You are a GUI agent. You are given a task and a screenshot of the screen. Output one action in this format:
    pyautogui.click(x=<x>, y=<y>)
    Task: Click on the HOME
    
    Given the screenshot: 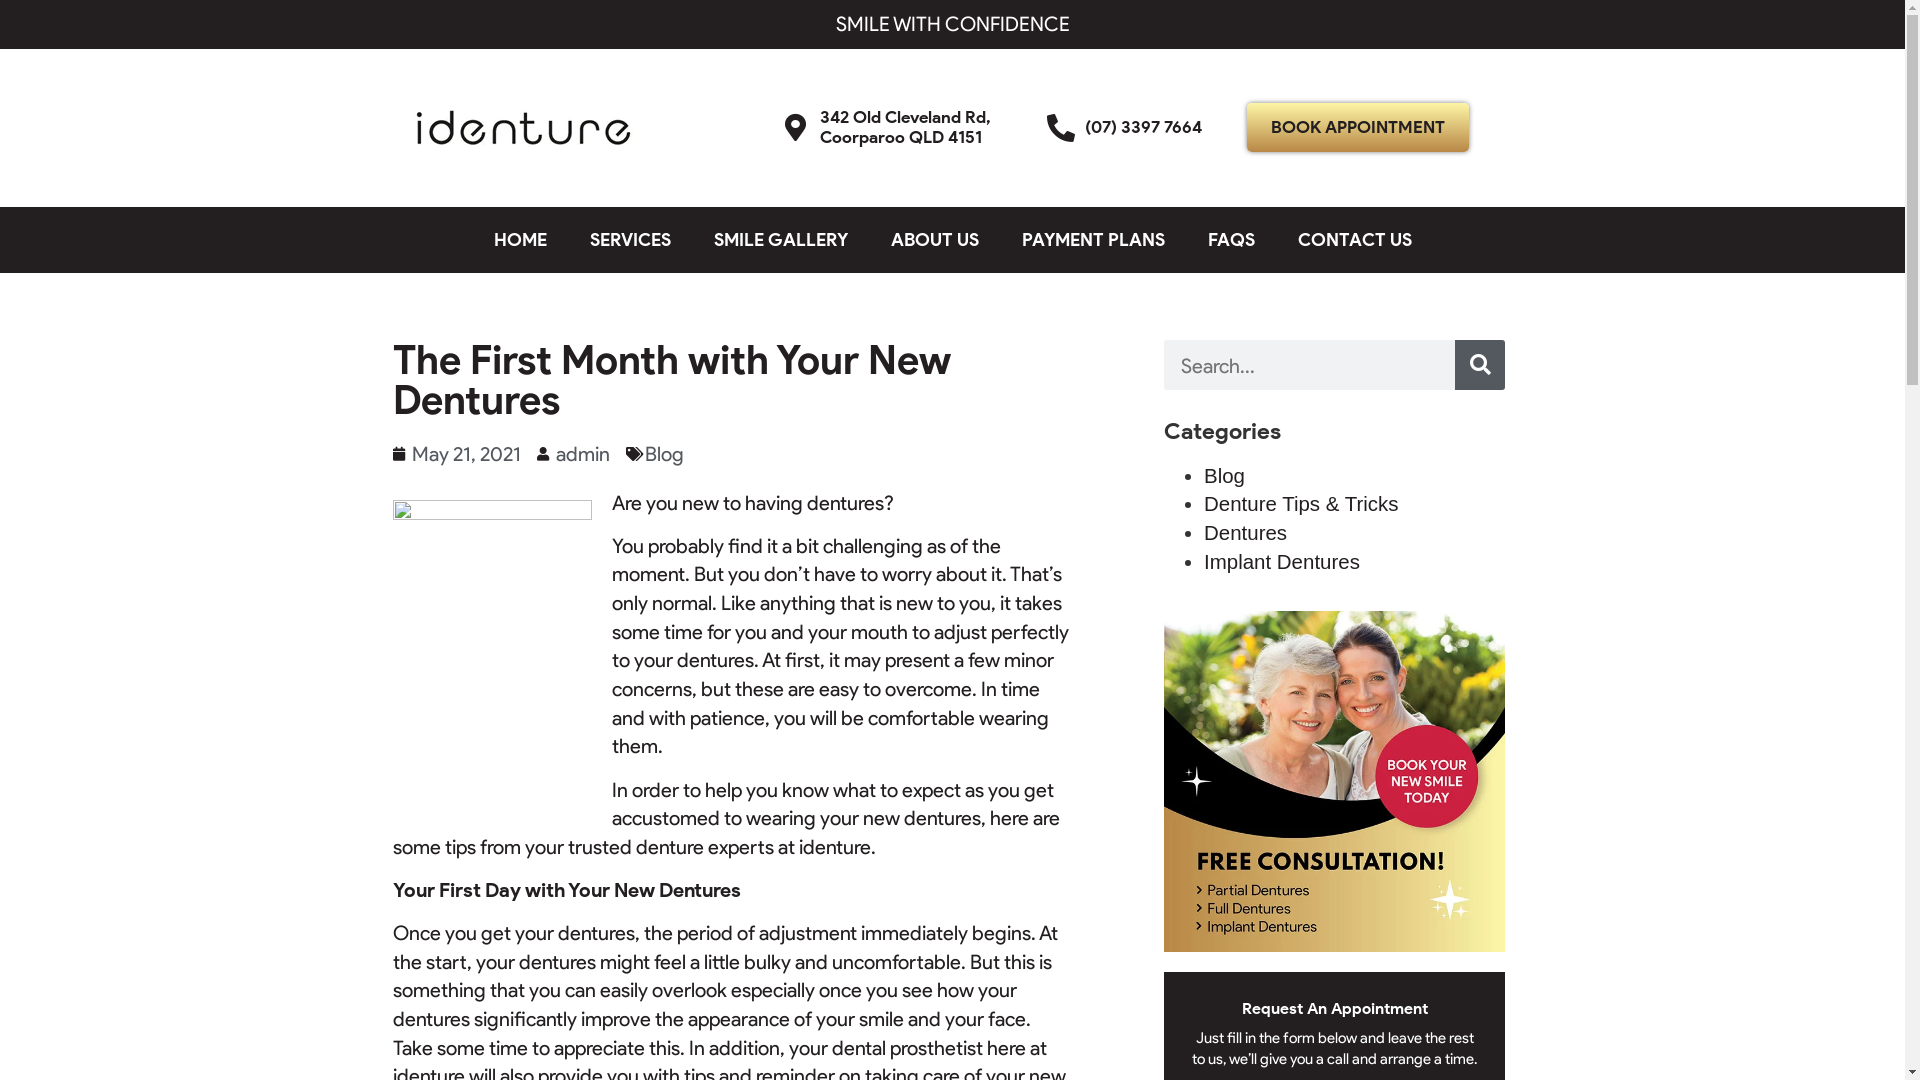 What is the action you would take?
    pyautogui.click(x=520, y=240)
    